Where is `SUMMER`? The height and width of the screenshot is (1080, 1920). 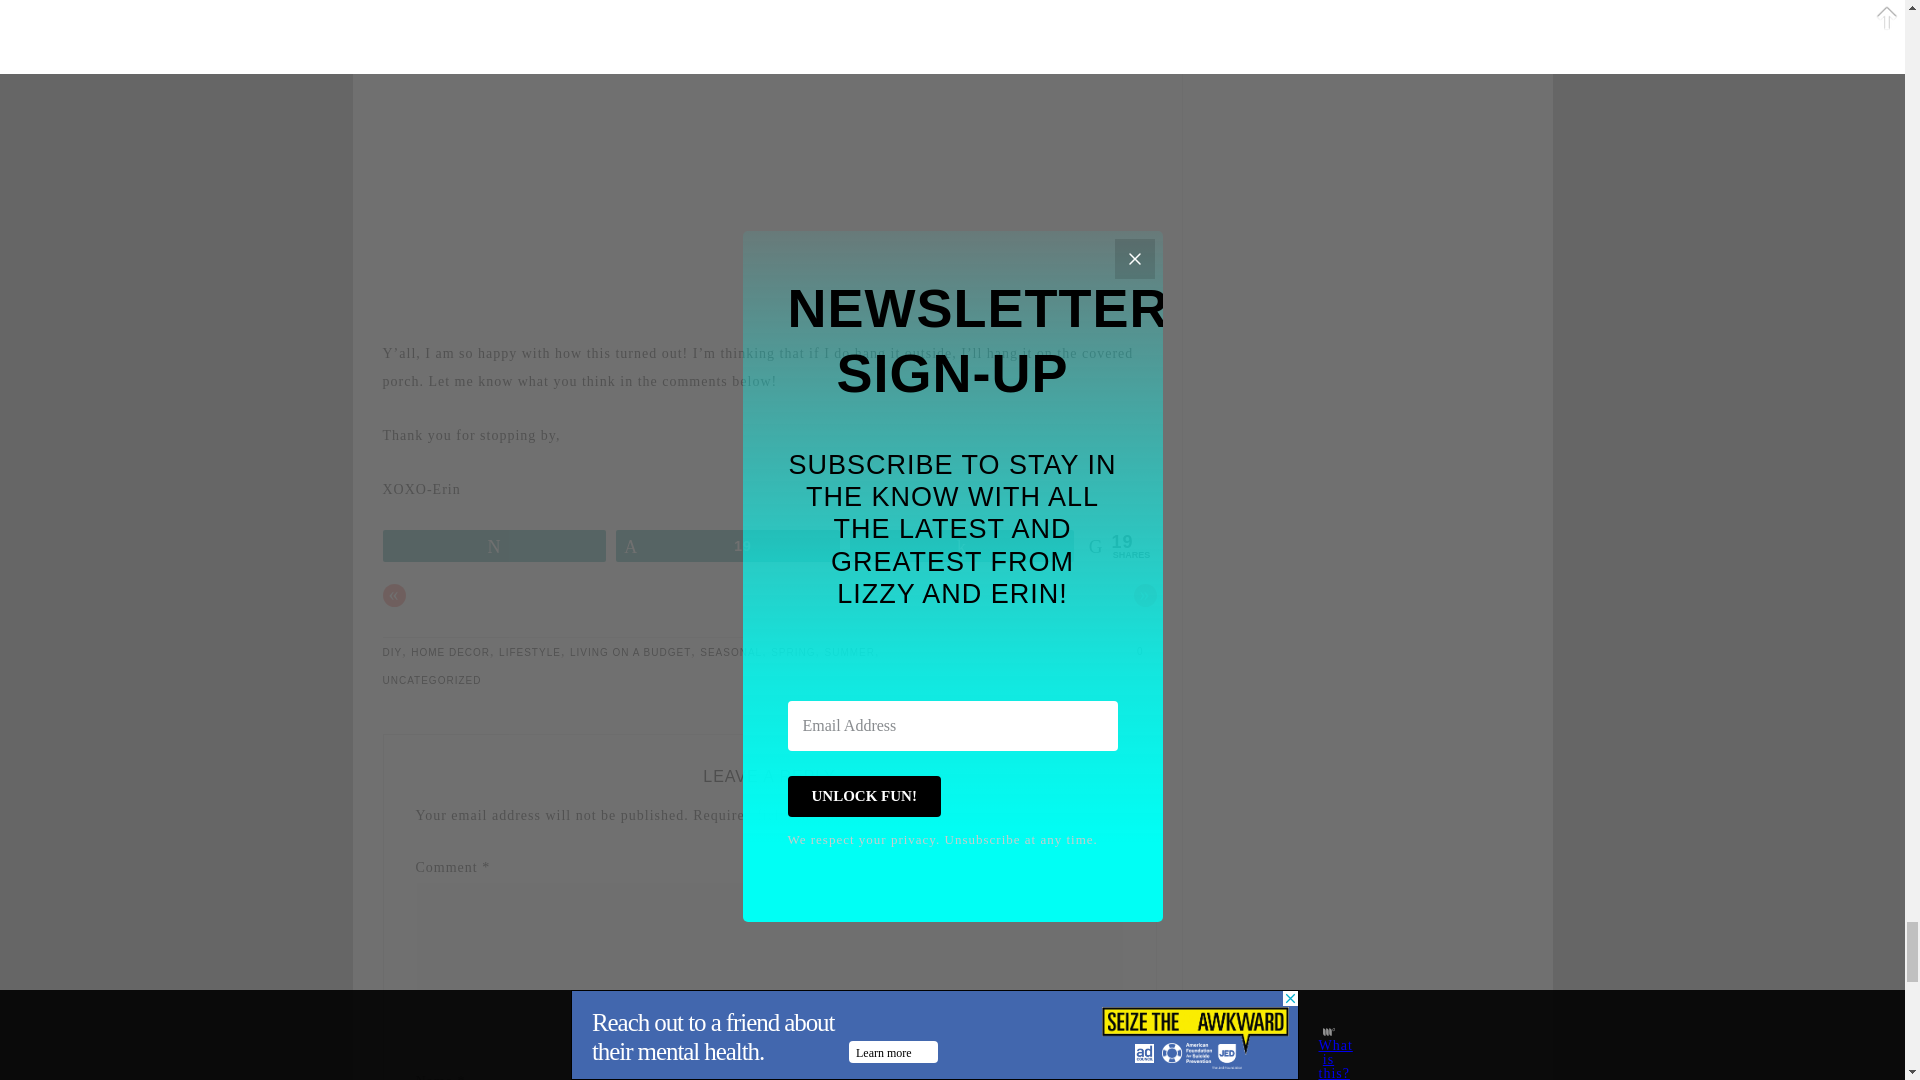 SUMMER is located at coordinates (850, 652).